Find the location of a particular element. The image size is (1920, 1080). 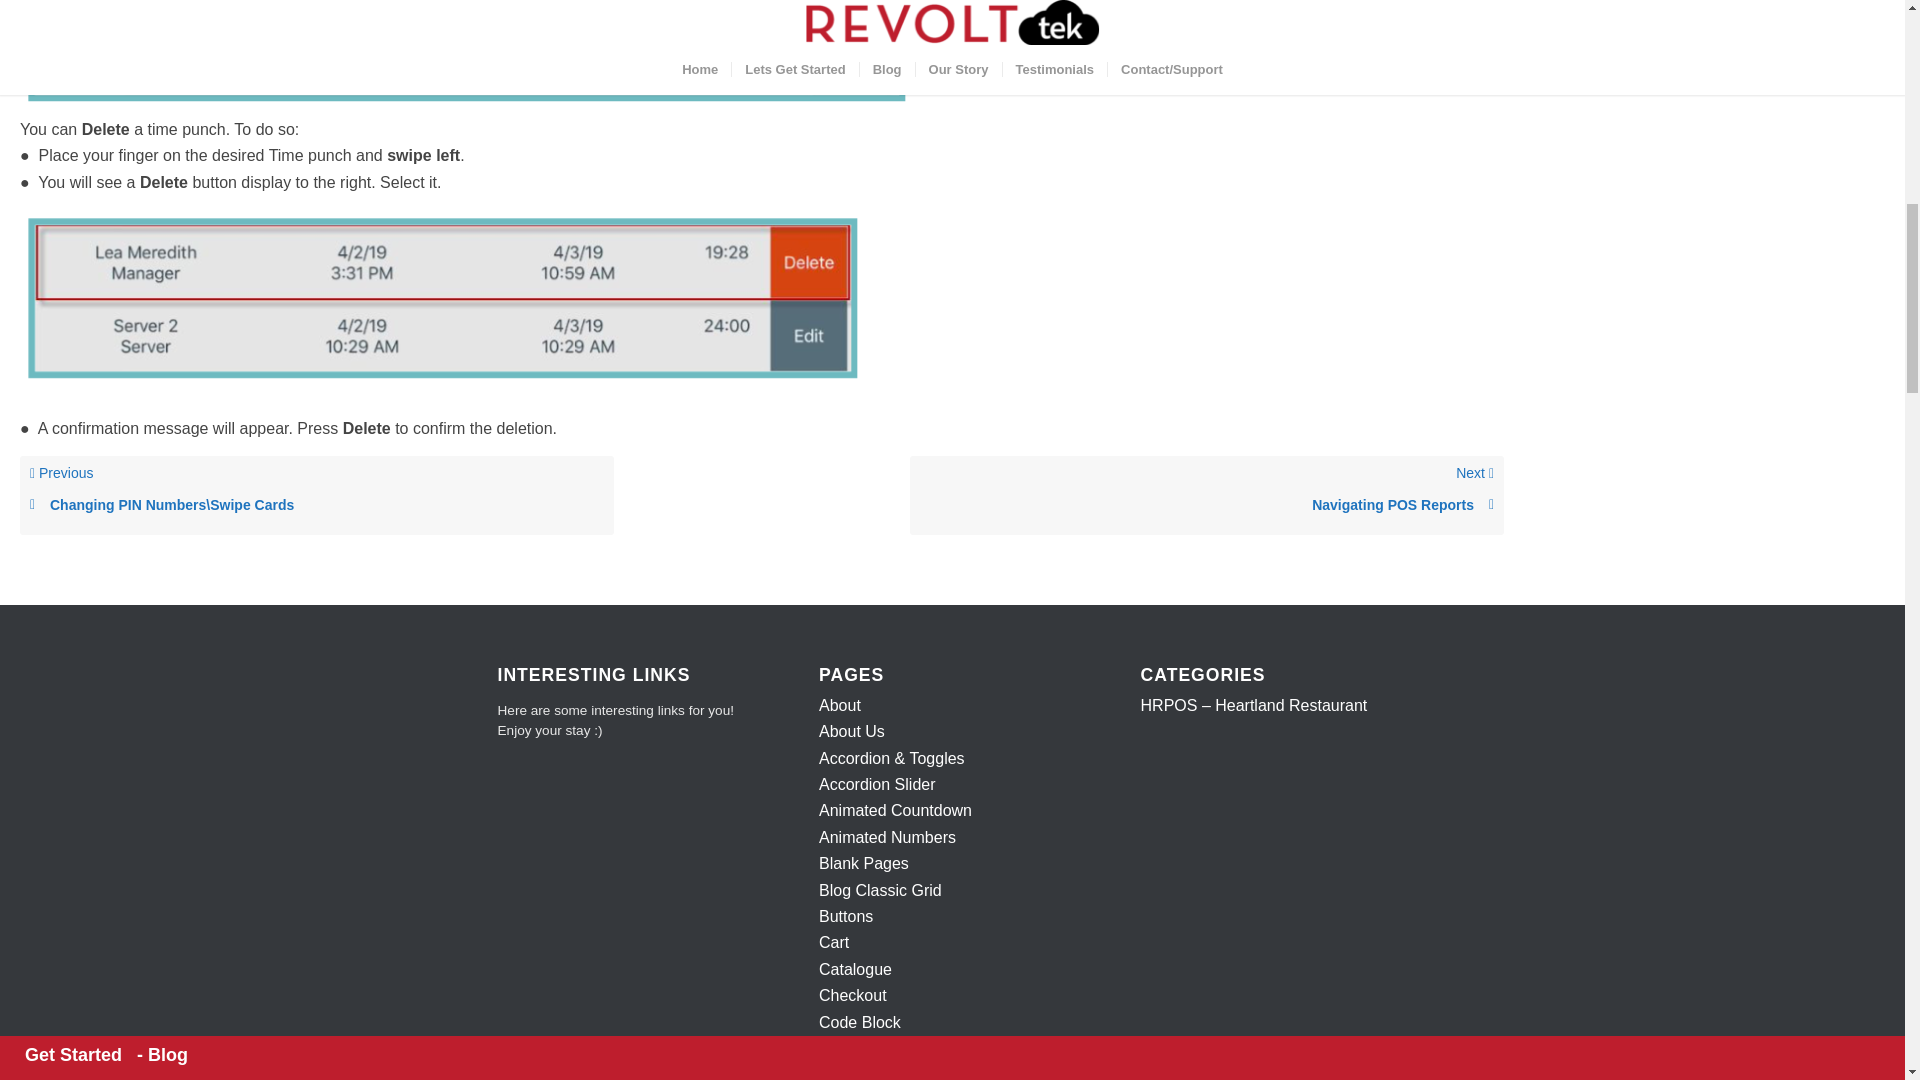

About is located at coordinates (895, 810).